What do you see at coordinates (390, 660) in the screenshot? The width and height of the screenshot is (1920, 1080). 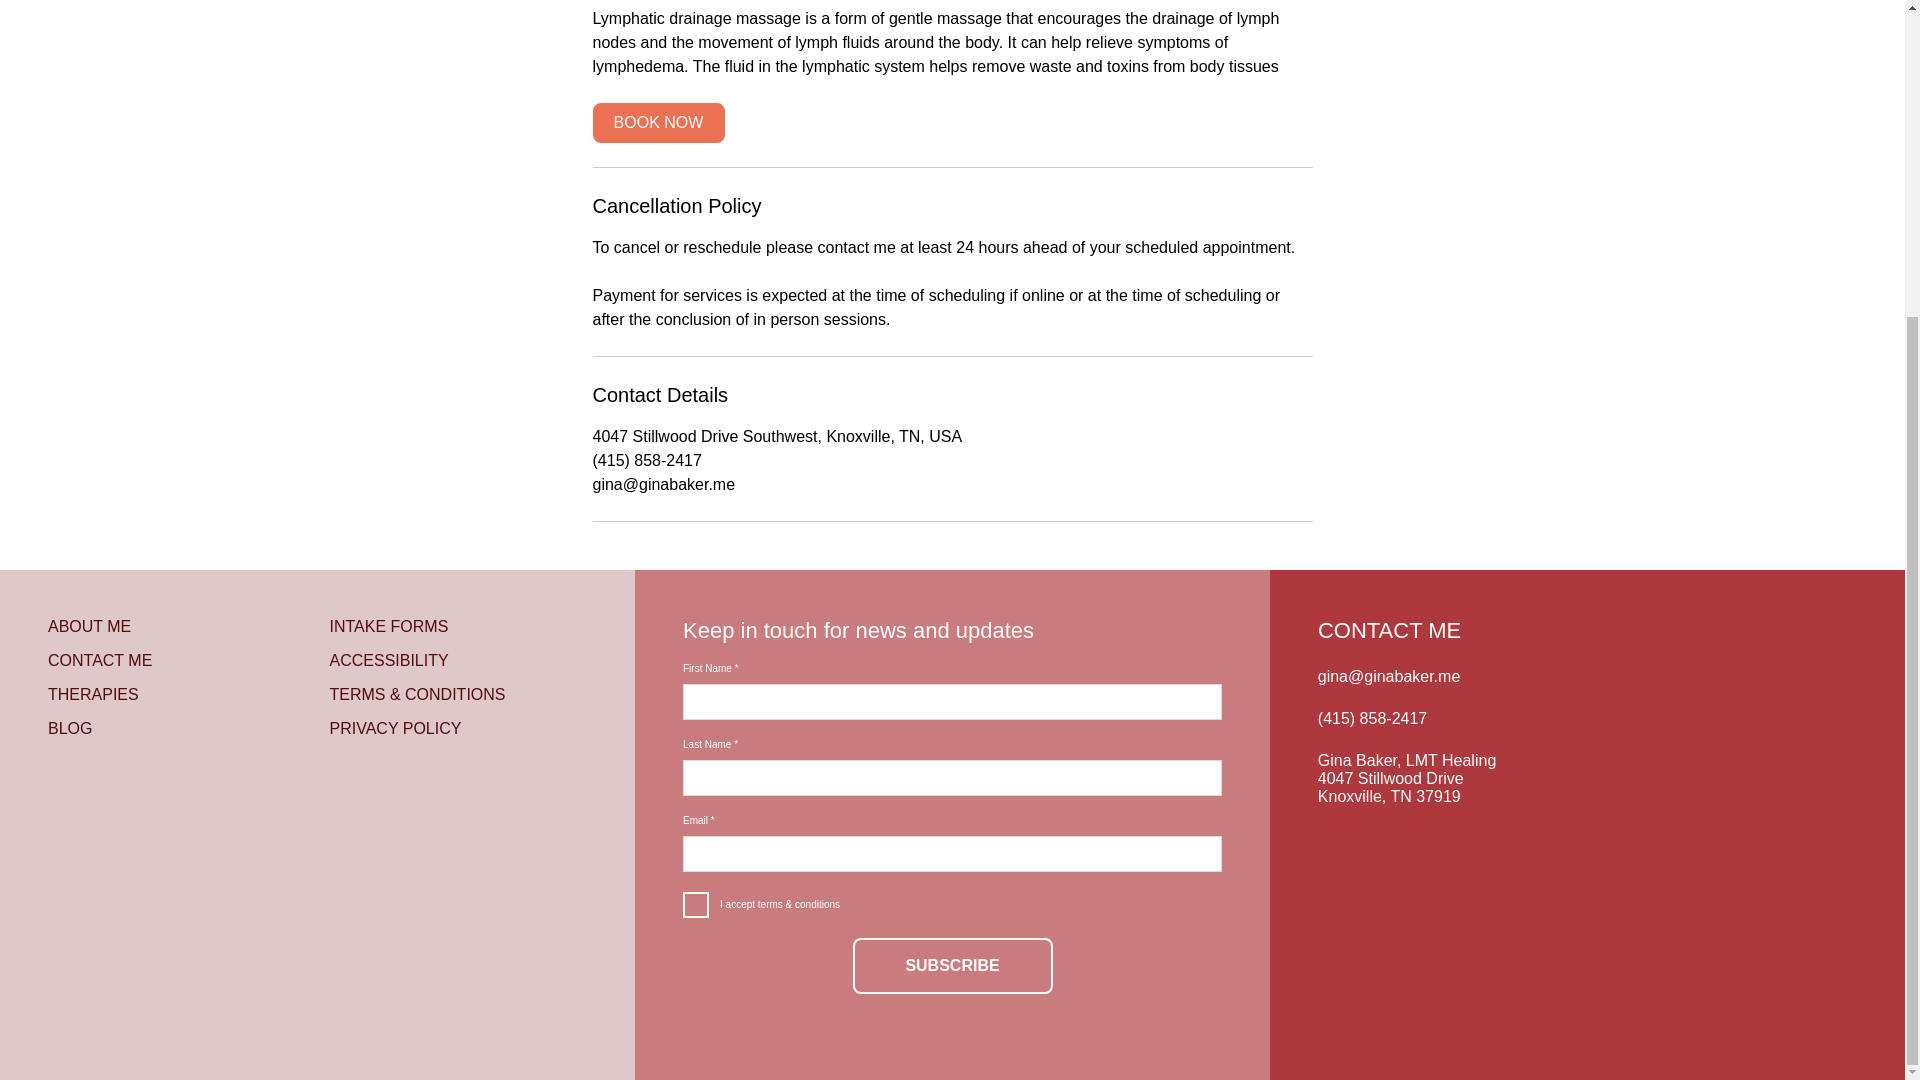 I see `ACCESSIBILITY` at bounding box center [390, 660].